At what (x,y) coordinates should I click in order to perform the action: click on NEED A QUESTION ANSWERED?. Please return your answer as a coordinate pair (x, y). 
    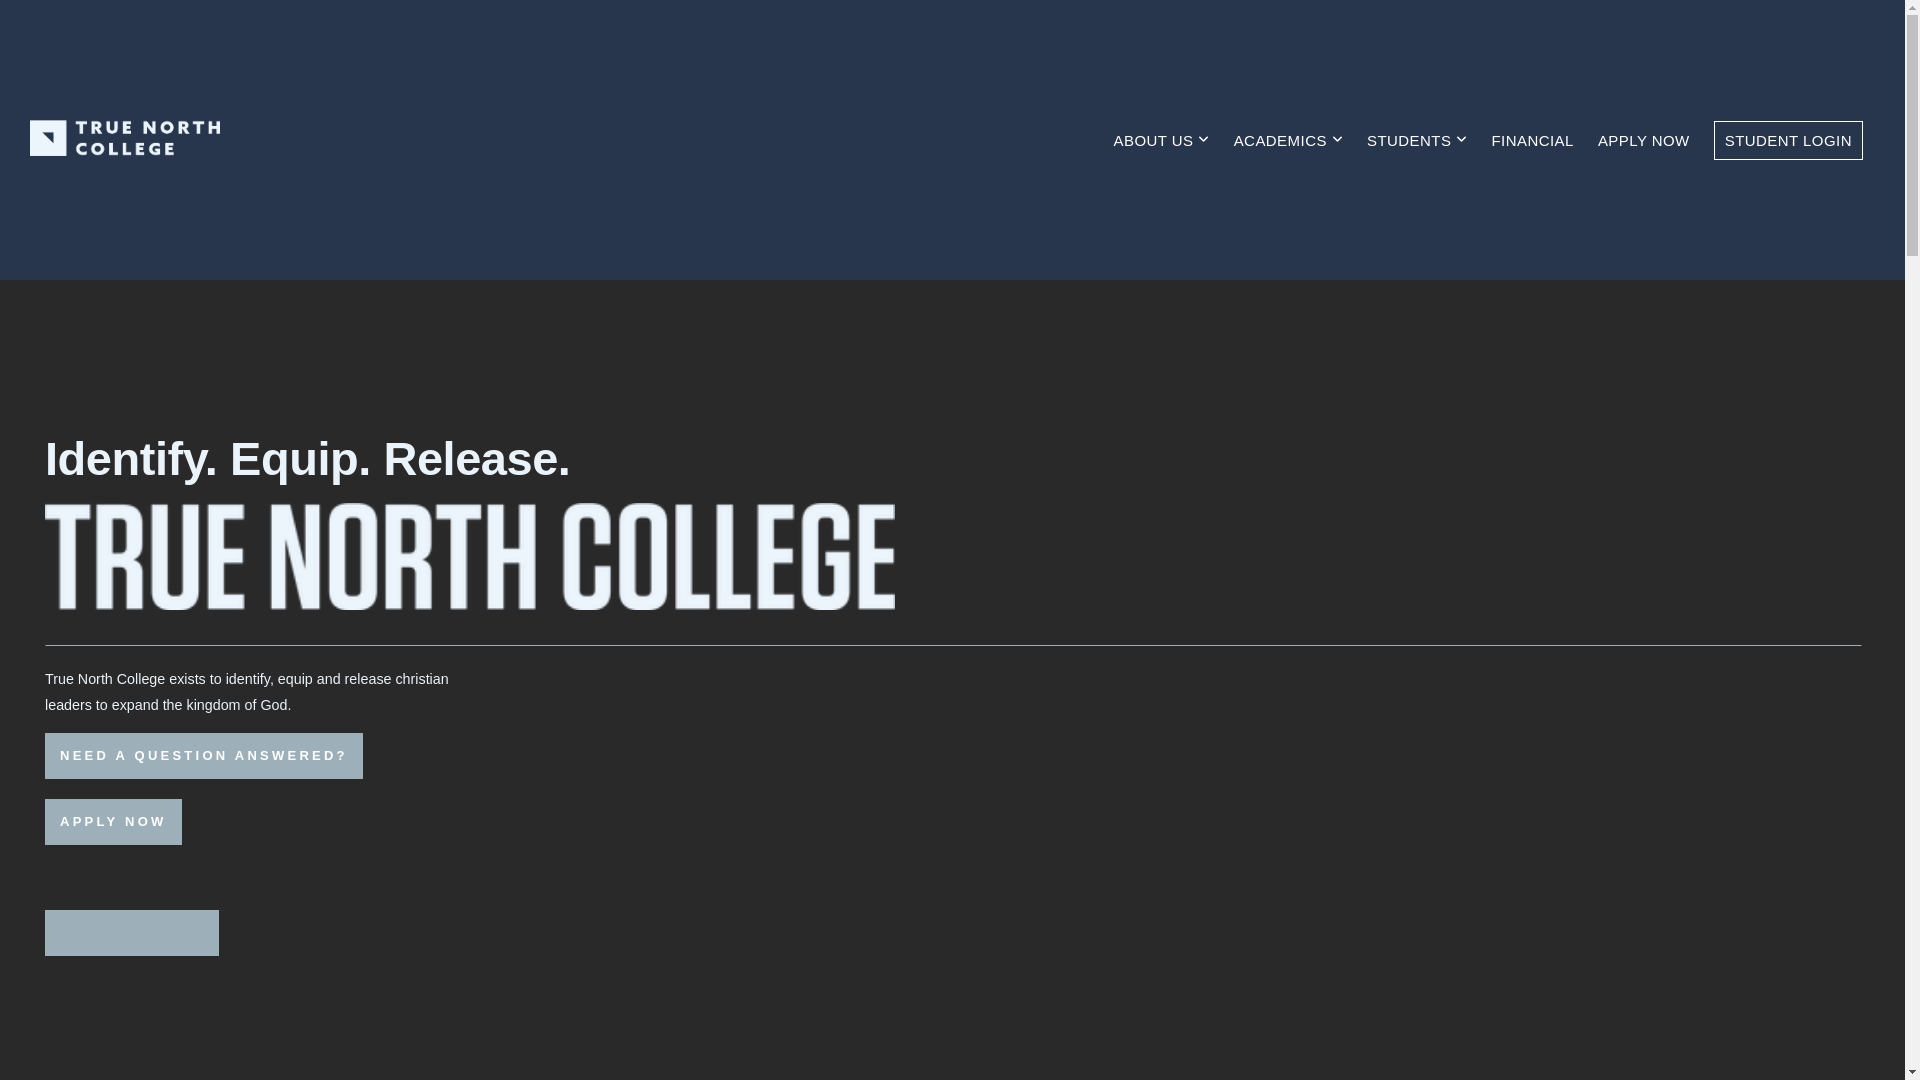
    Looking at the image, I should click on (204, 756).